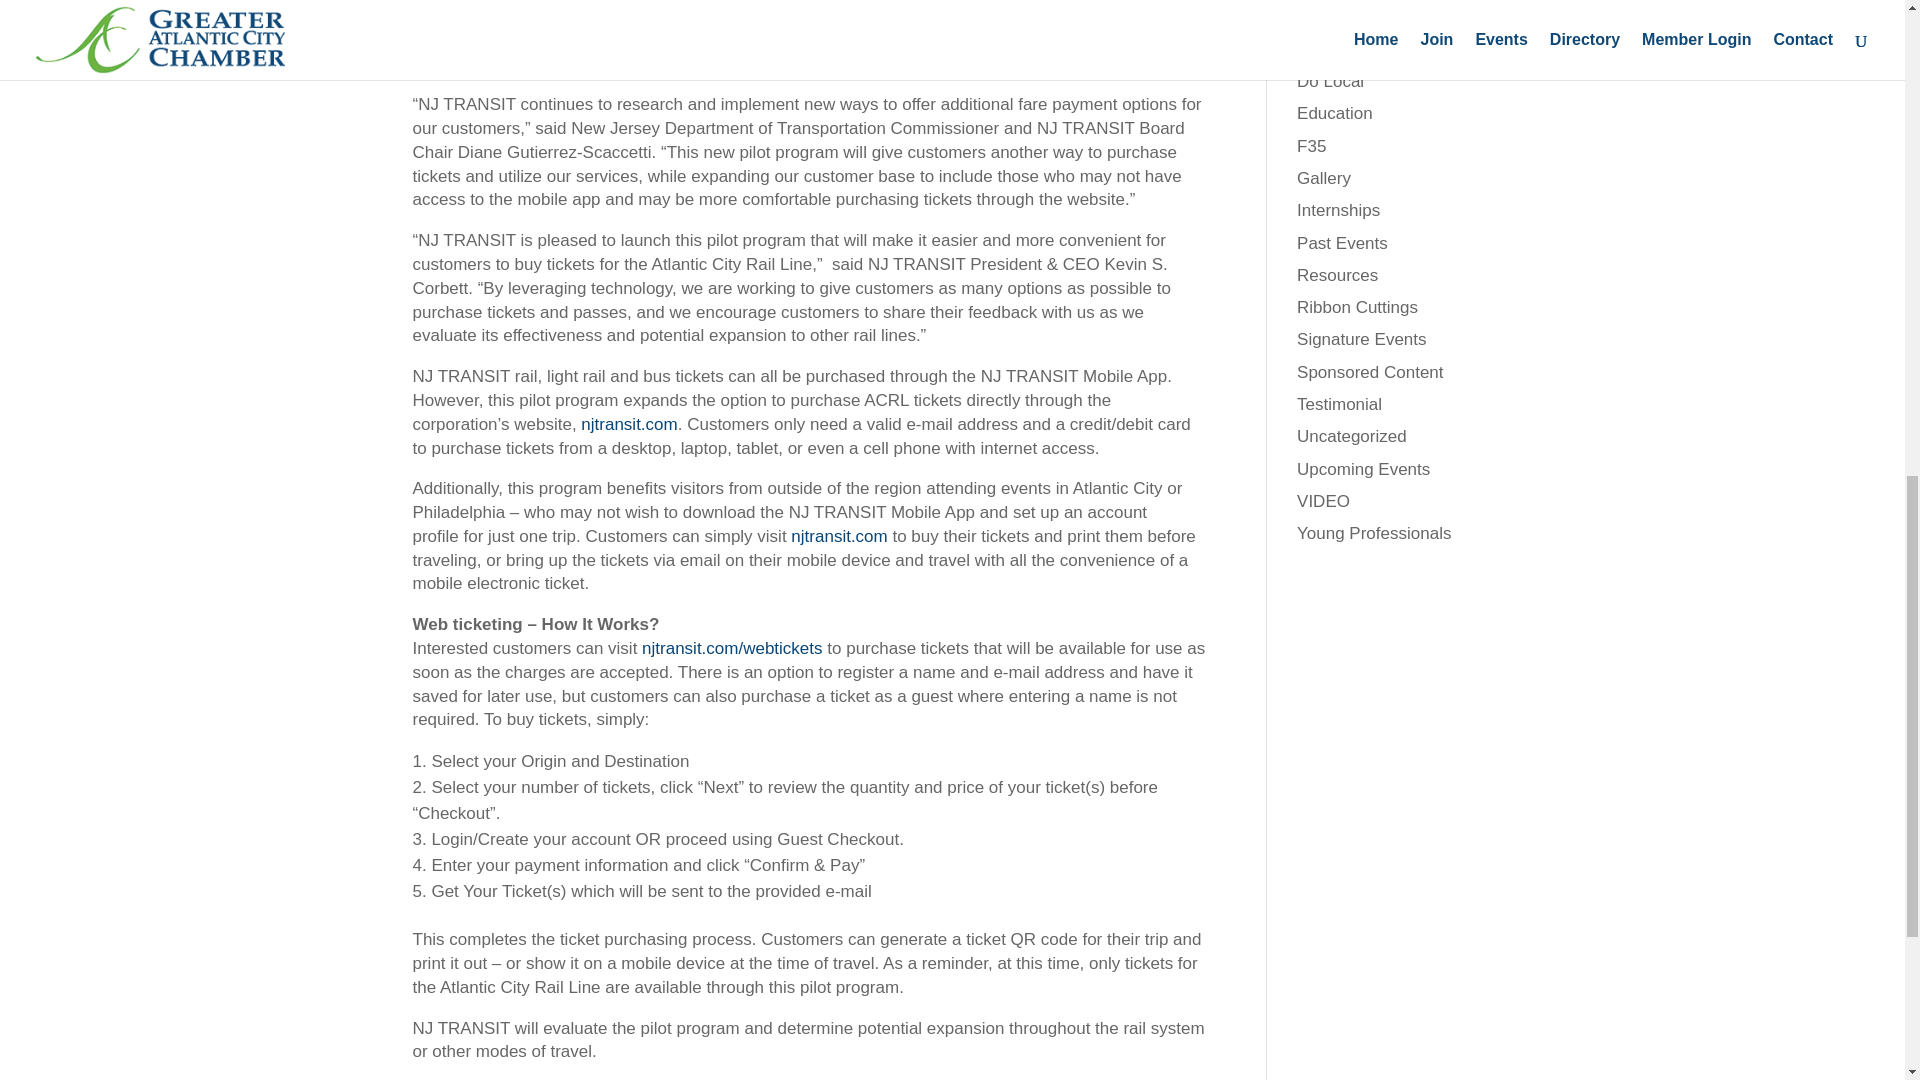 The image size is (1920, 1080). Describe the element at coordinates (839, 536) in the screenshot. I see `njtransit.com` at that location.